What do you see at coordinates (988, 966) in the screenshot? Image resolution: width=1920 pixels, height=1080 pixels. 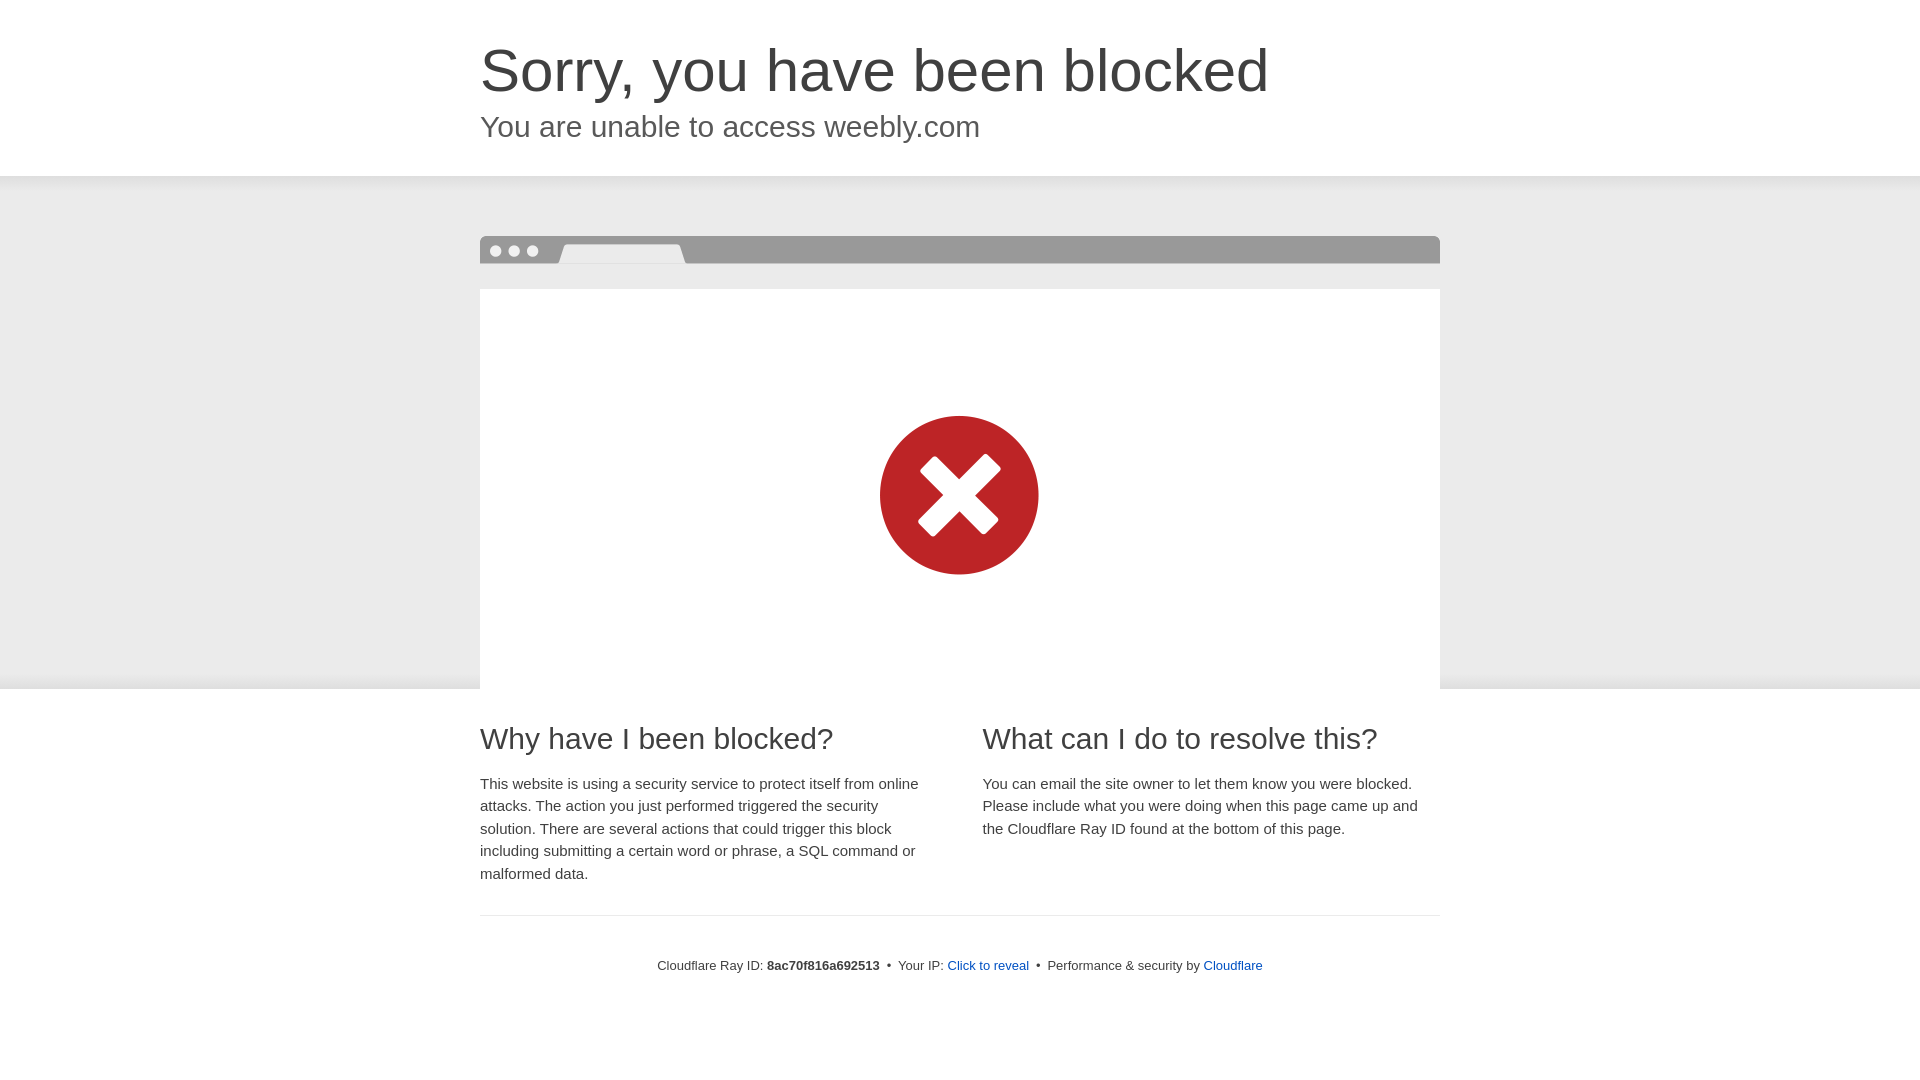 I see `Click to reveal` at bounding box center [988, 966].